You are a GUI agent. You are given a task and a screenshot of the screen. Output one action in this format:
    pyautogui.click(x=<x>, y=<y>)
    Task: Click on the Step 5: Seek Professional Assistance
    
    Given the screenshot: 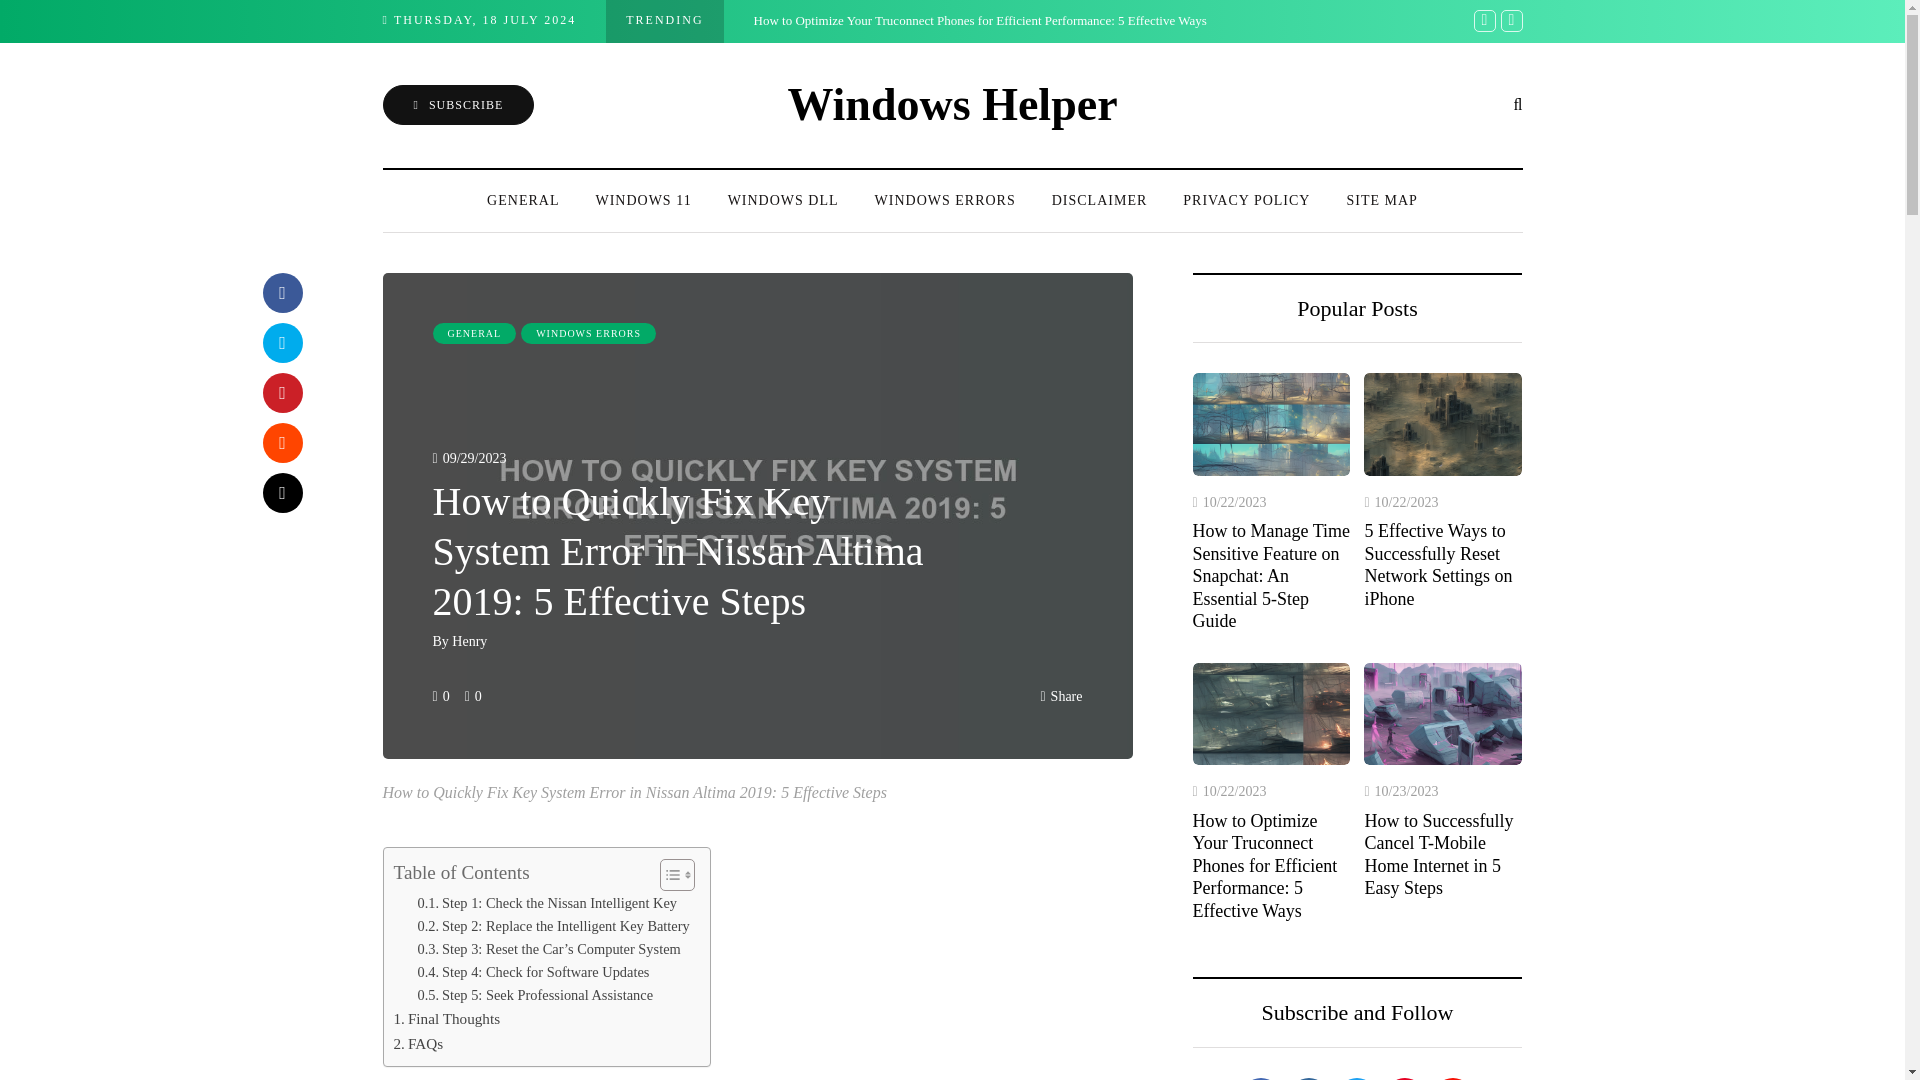 What is the action you would take?
    pyautogui.click(x=536, y=994)
    